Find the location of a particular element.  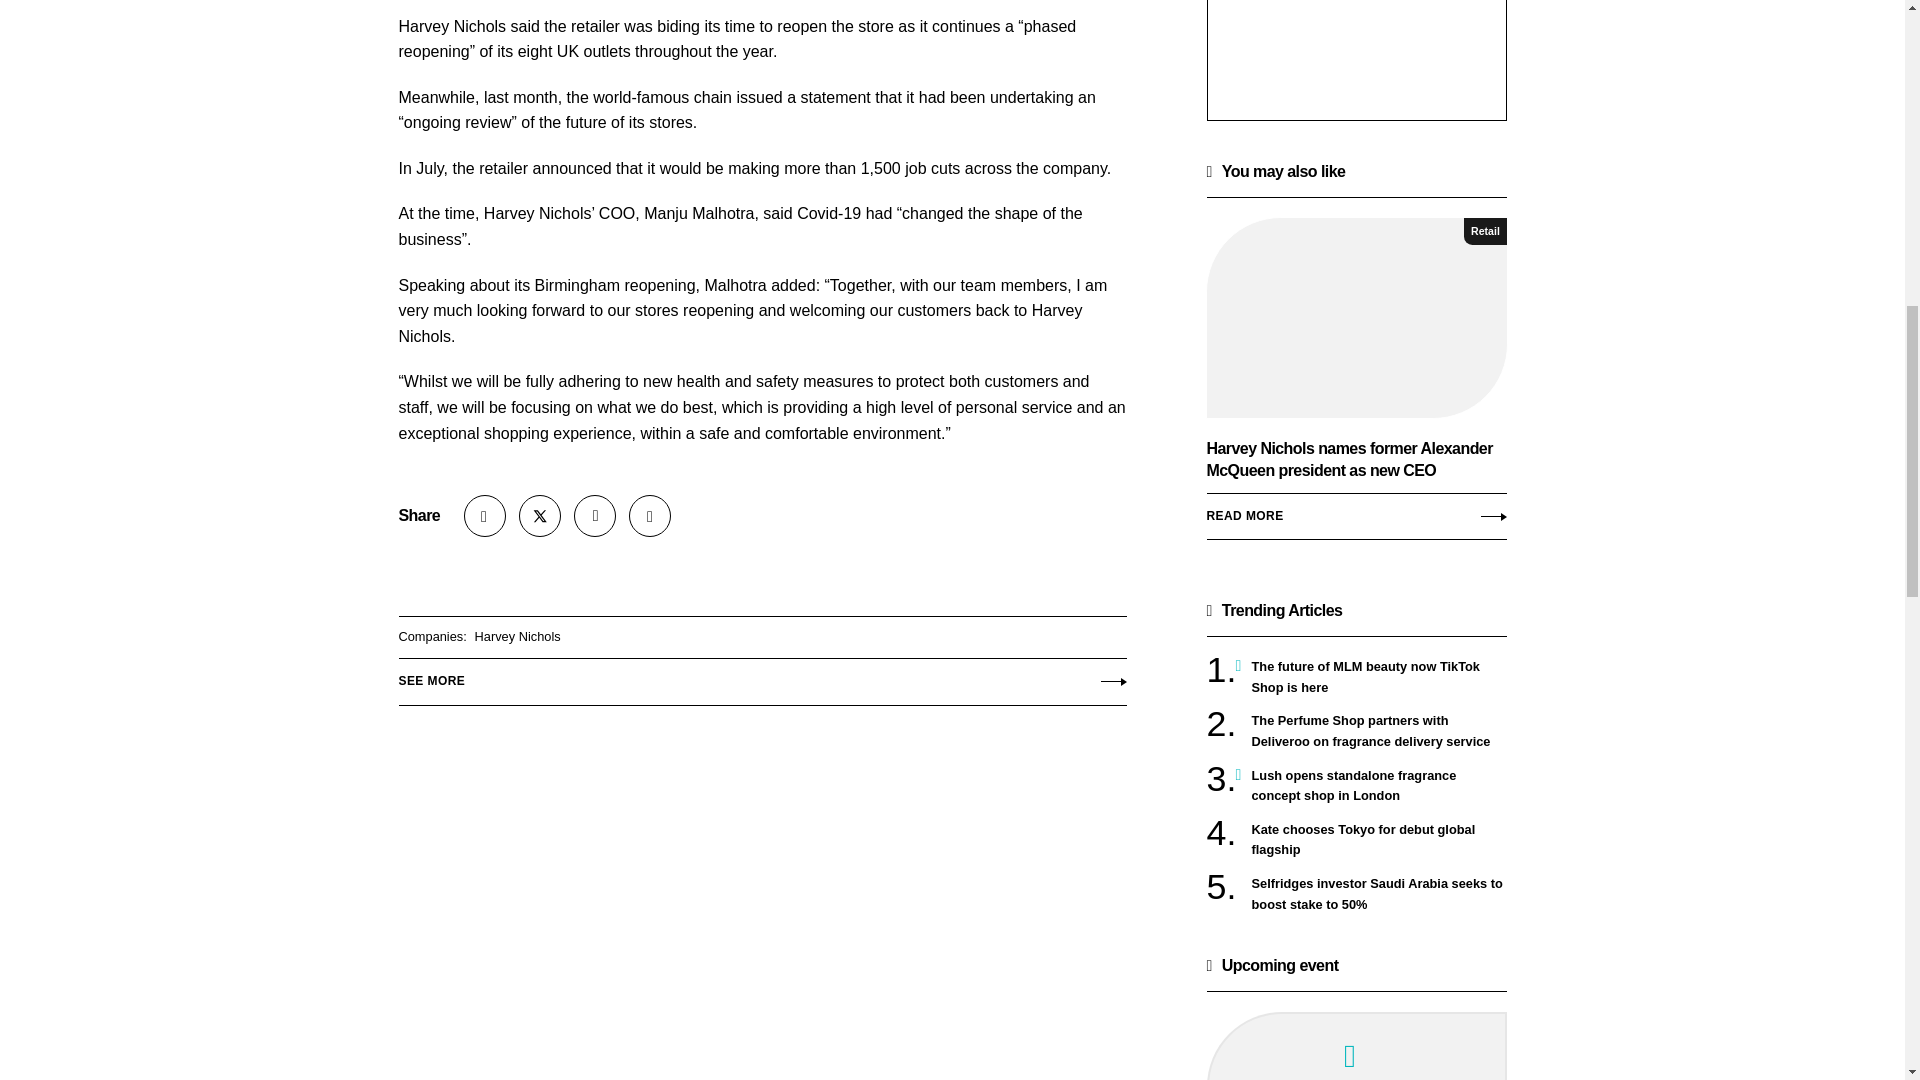

Share is located at coordinates (485, 515).